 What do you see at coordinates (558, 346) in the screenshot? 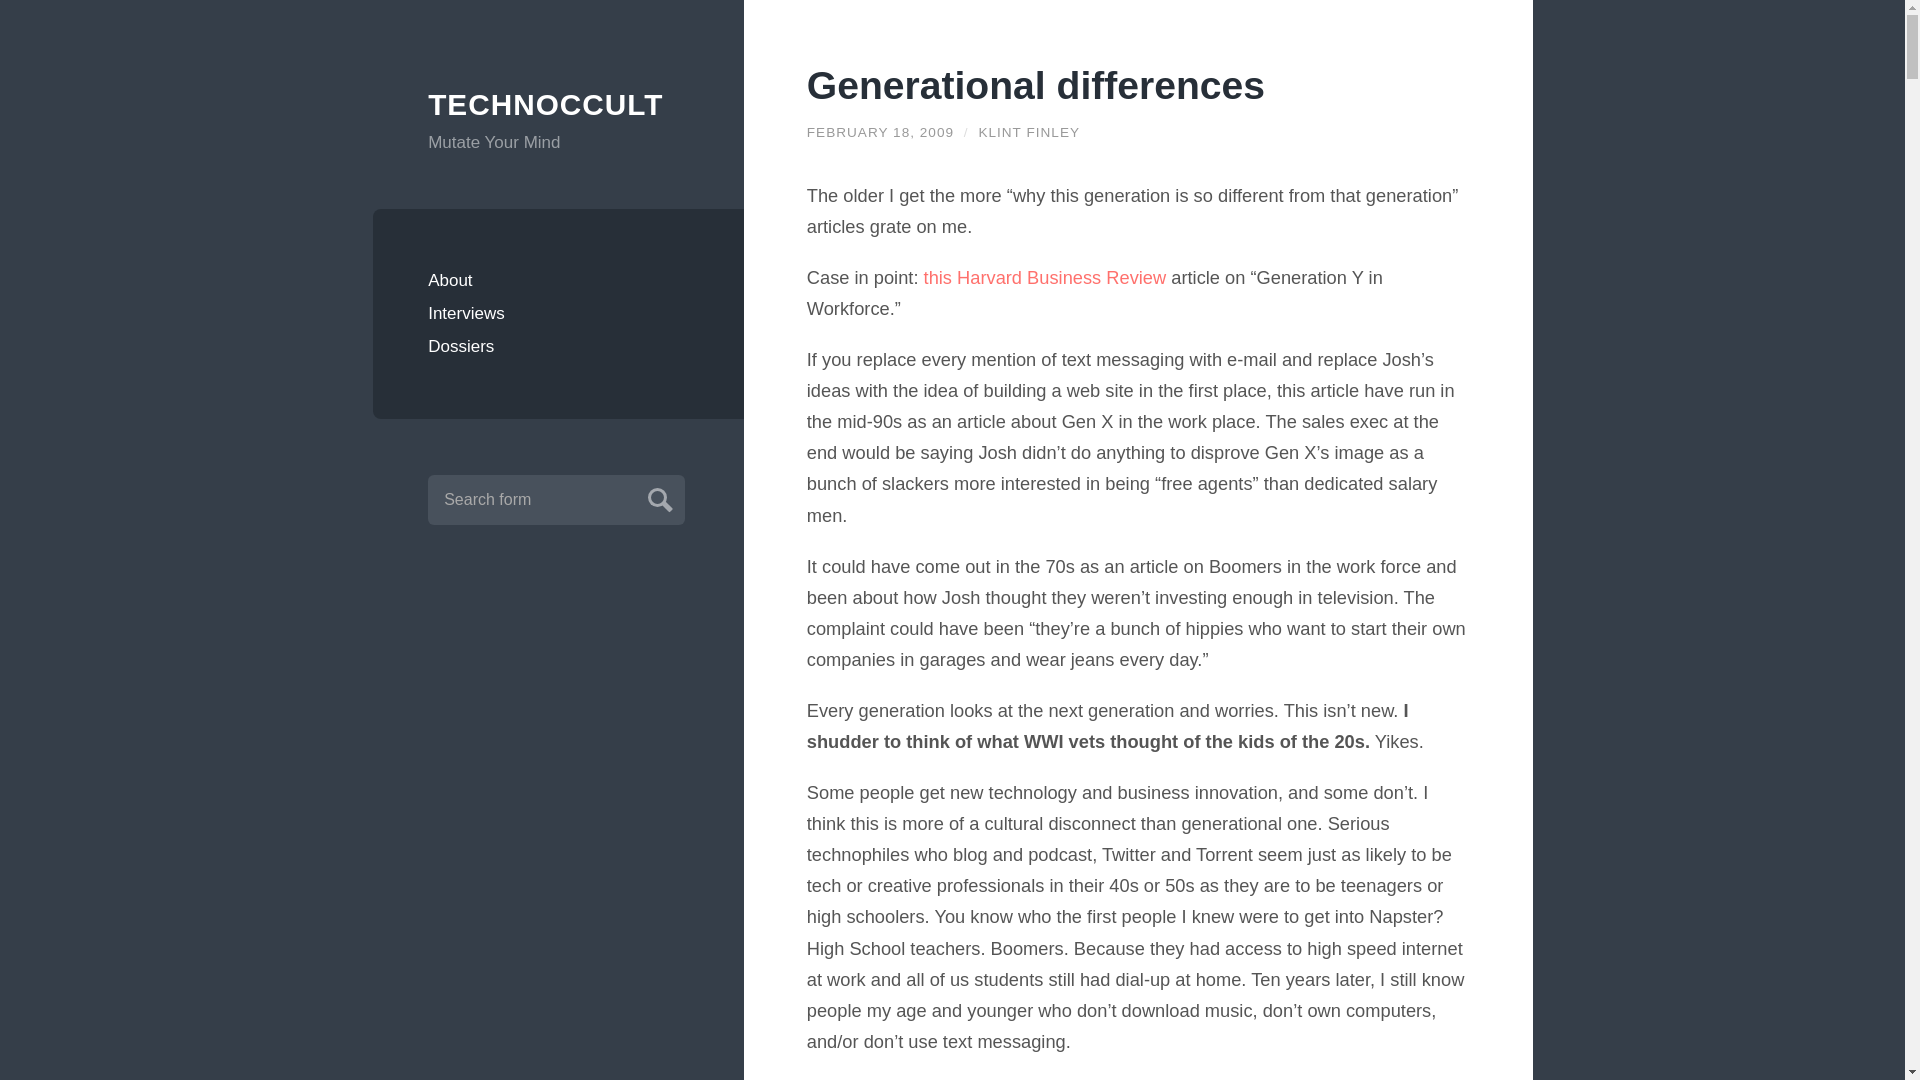
I see `Dossiers` at bounding box center [558, 346].